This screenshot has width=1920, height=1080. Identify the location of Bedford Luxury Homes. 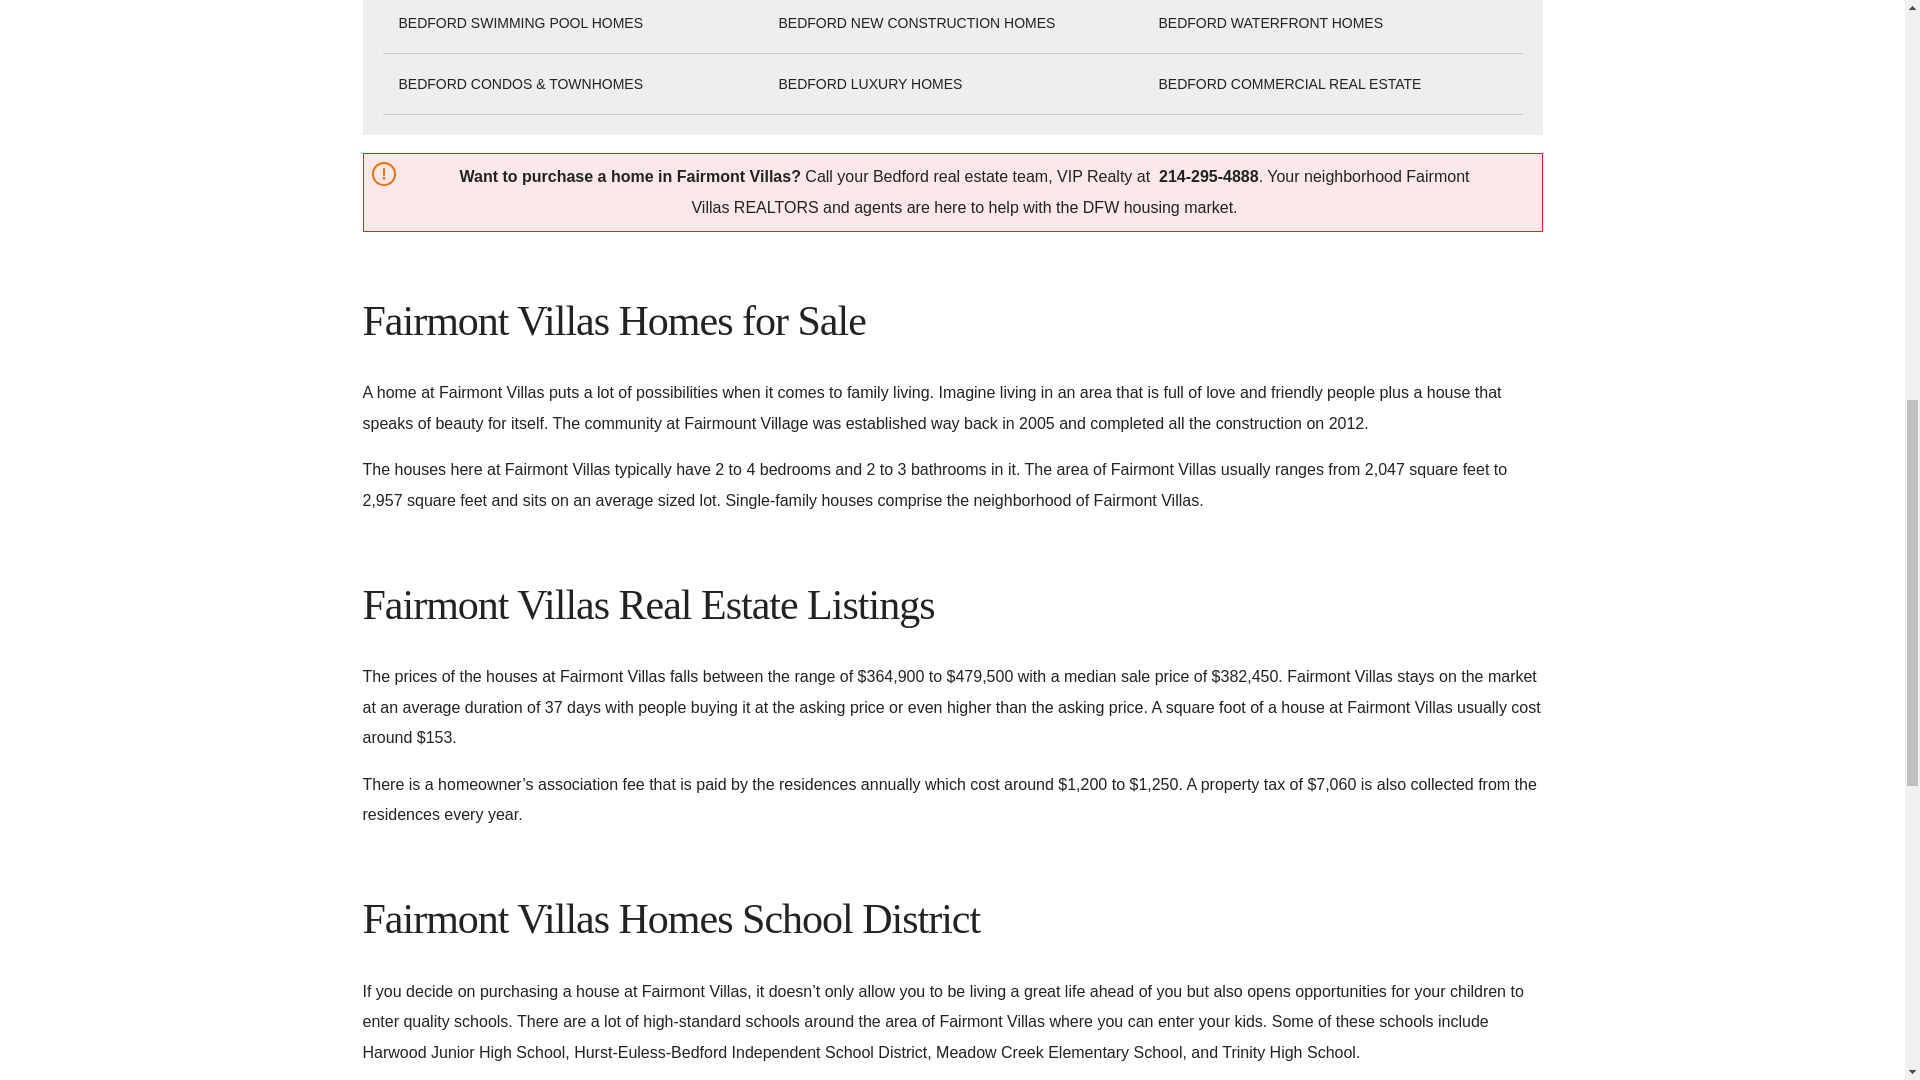
(869, 84).